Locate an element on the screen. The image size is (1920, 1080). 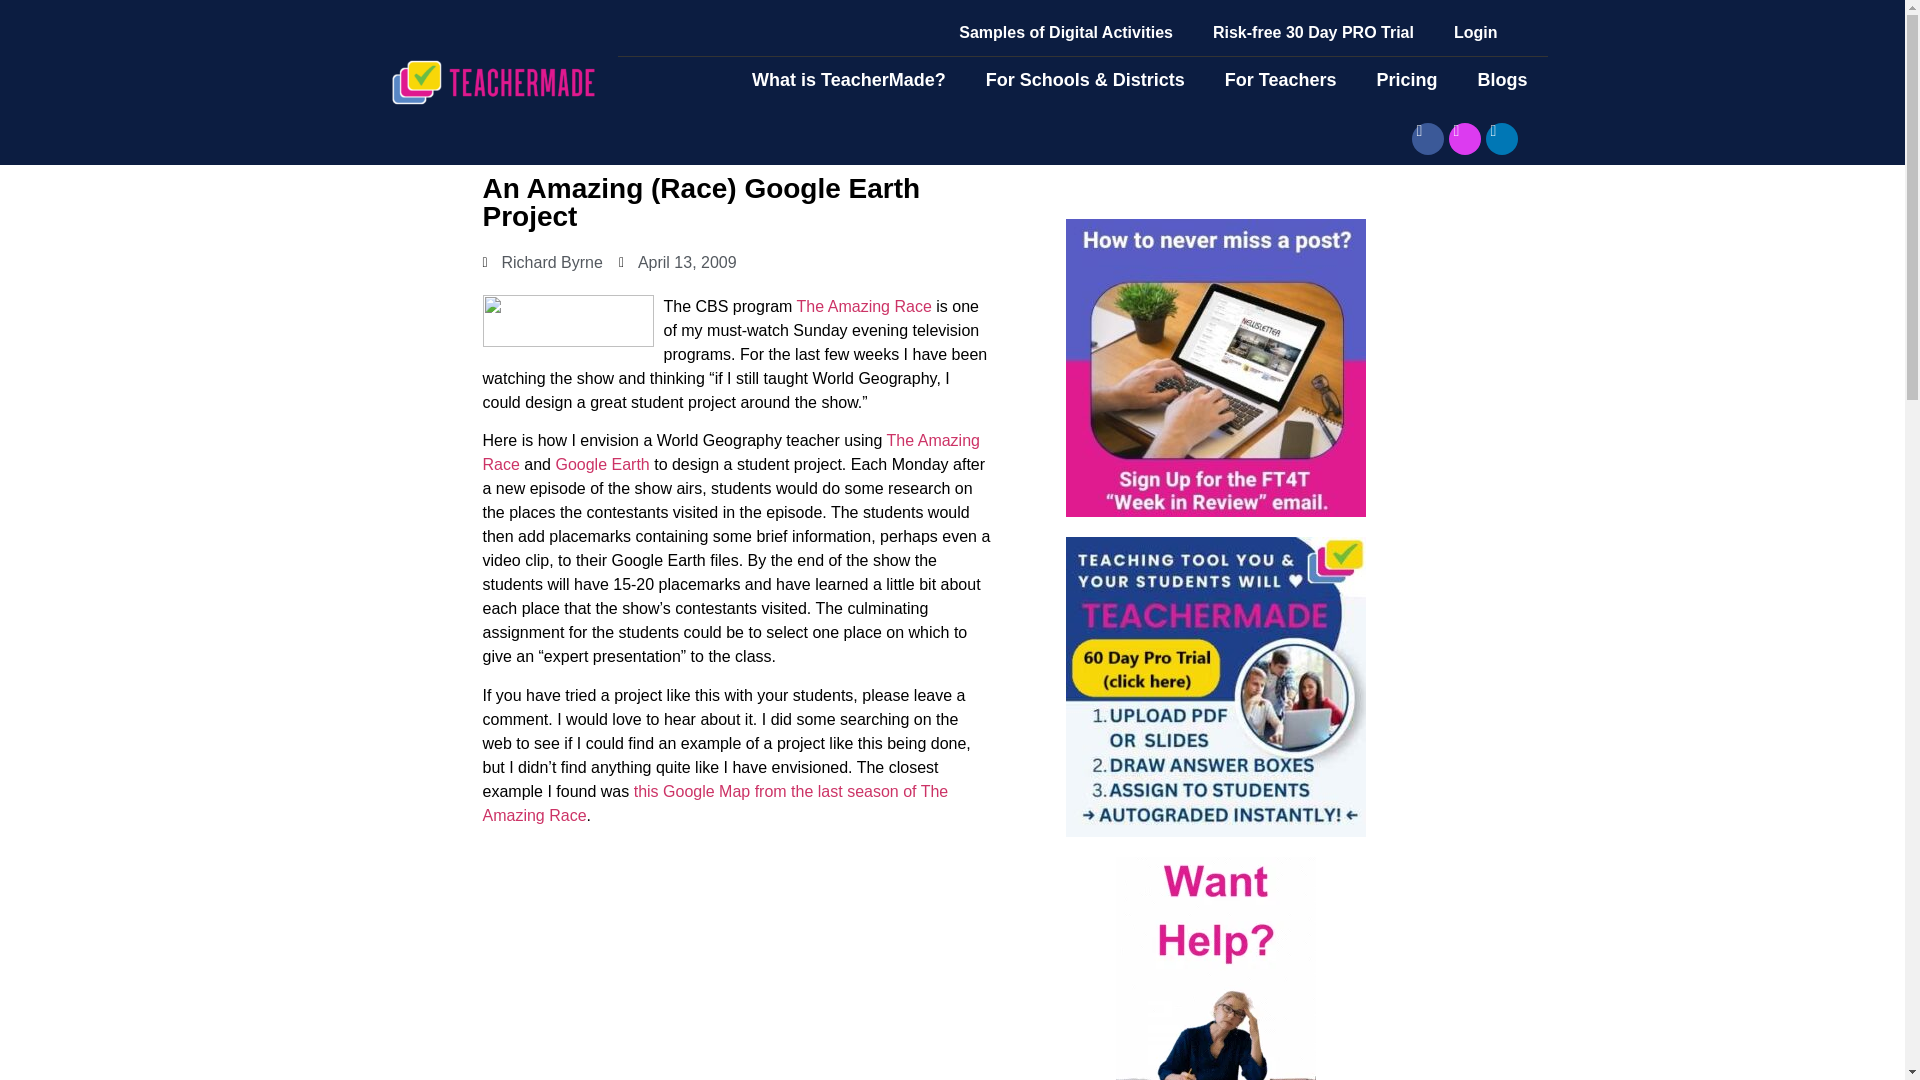
What is TeacherMade? is located at coordinates (848, 80).